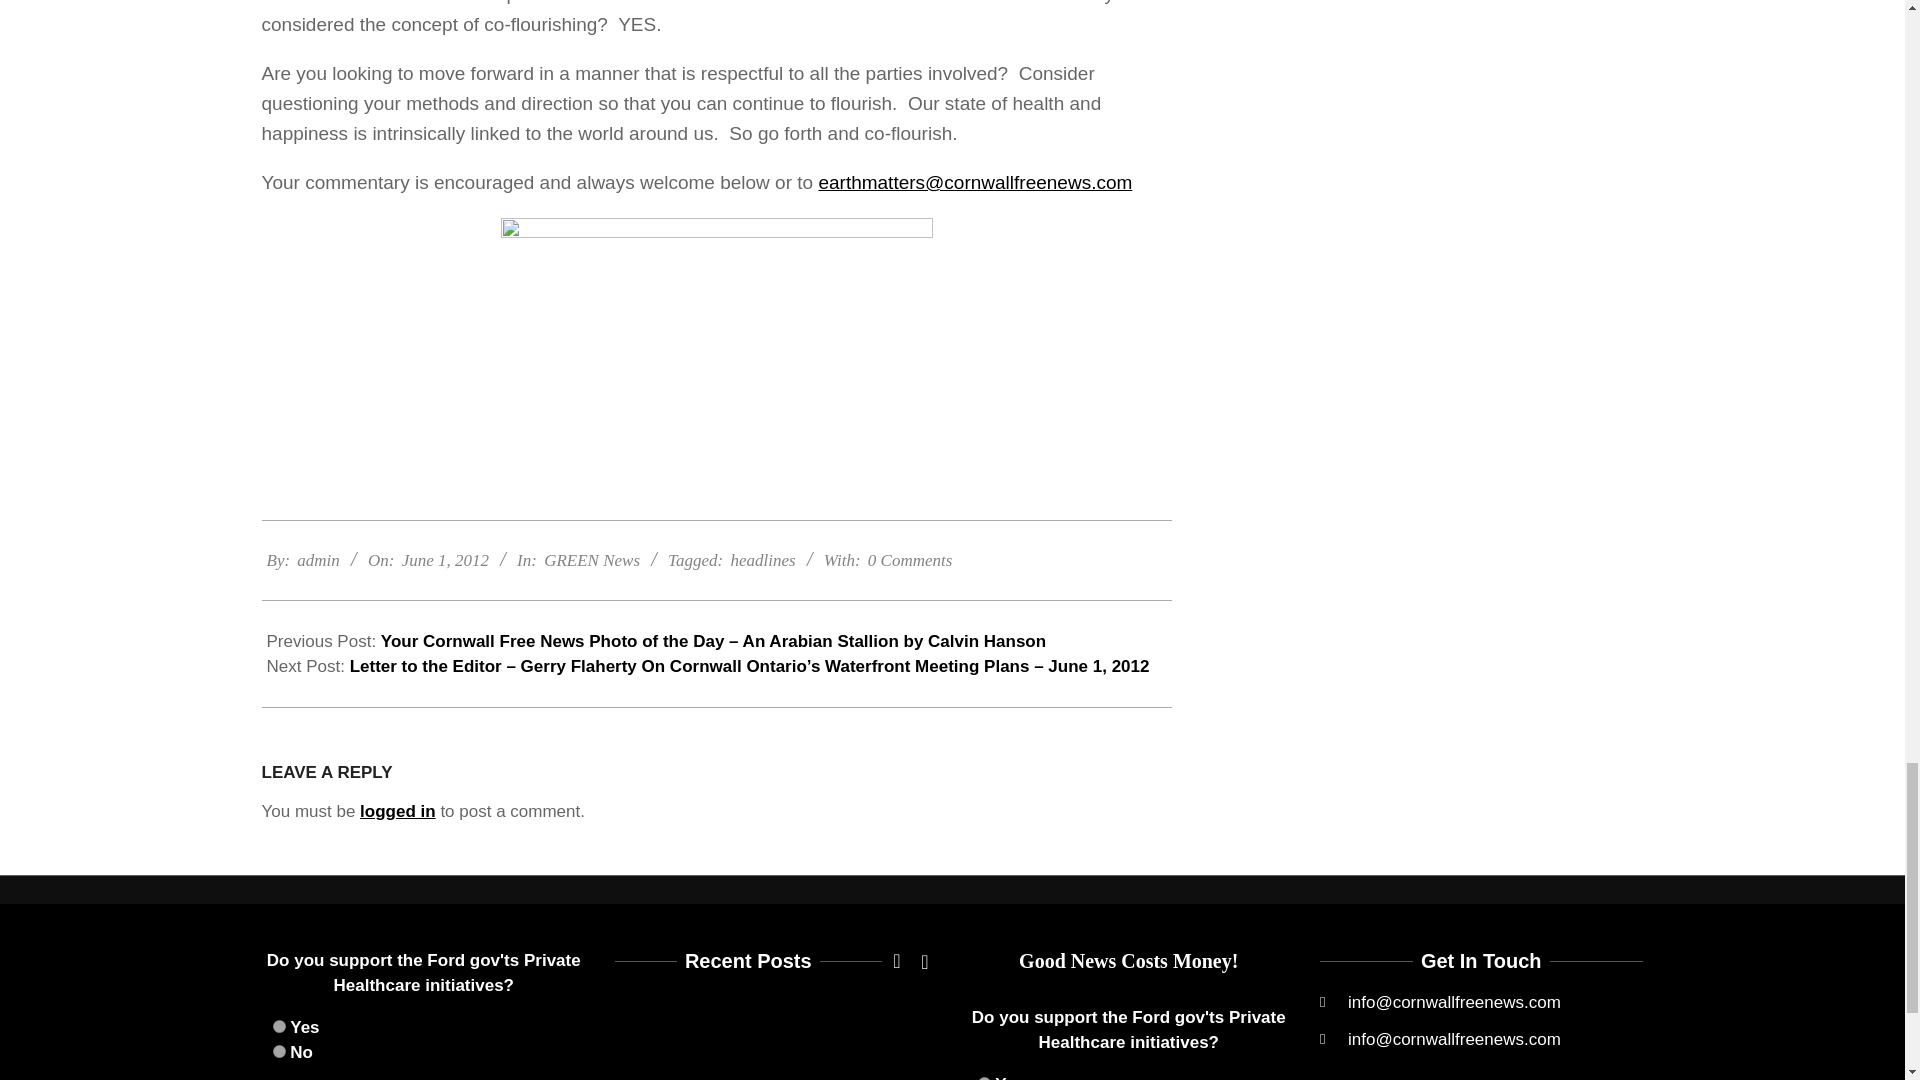 This screenshot has width=1920, height=1080. Describe the element at coordinates (445, 560) in the screenshot. I see `Friday, June 1, 2012, 9:38 am` at that location.